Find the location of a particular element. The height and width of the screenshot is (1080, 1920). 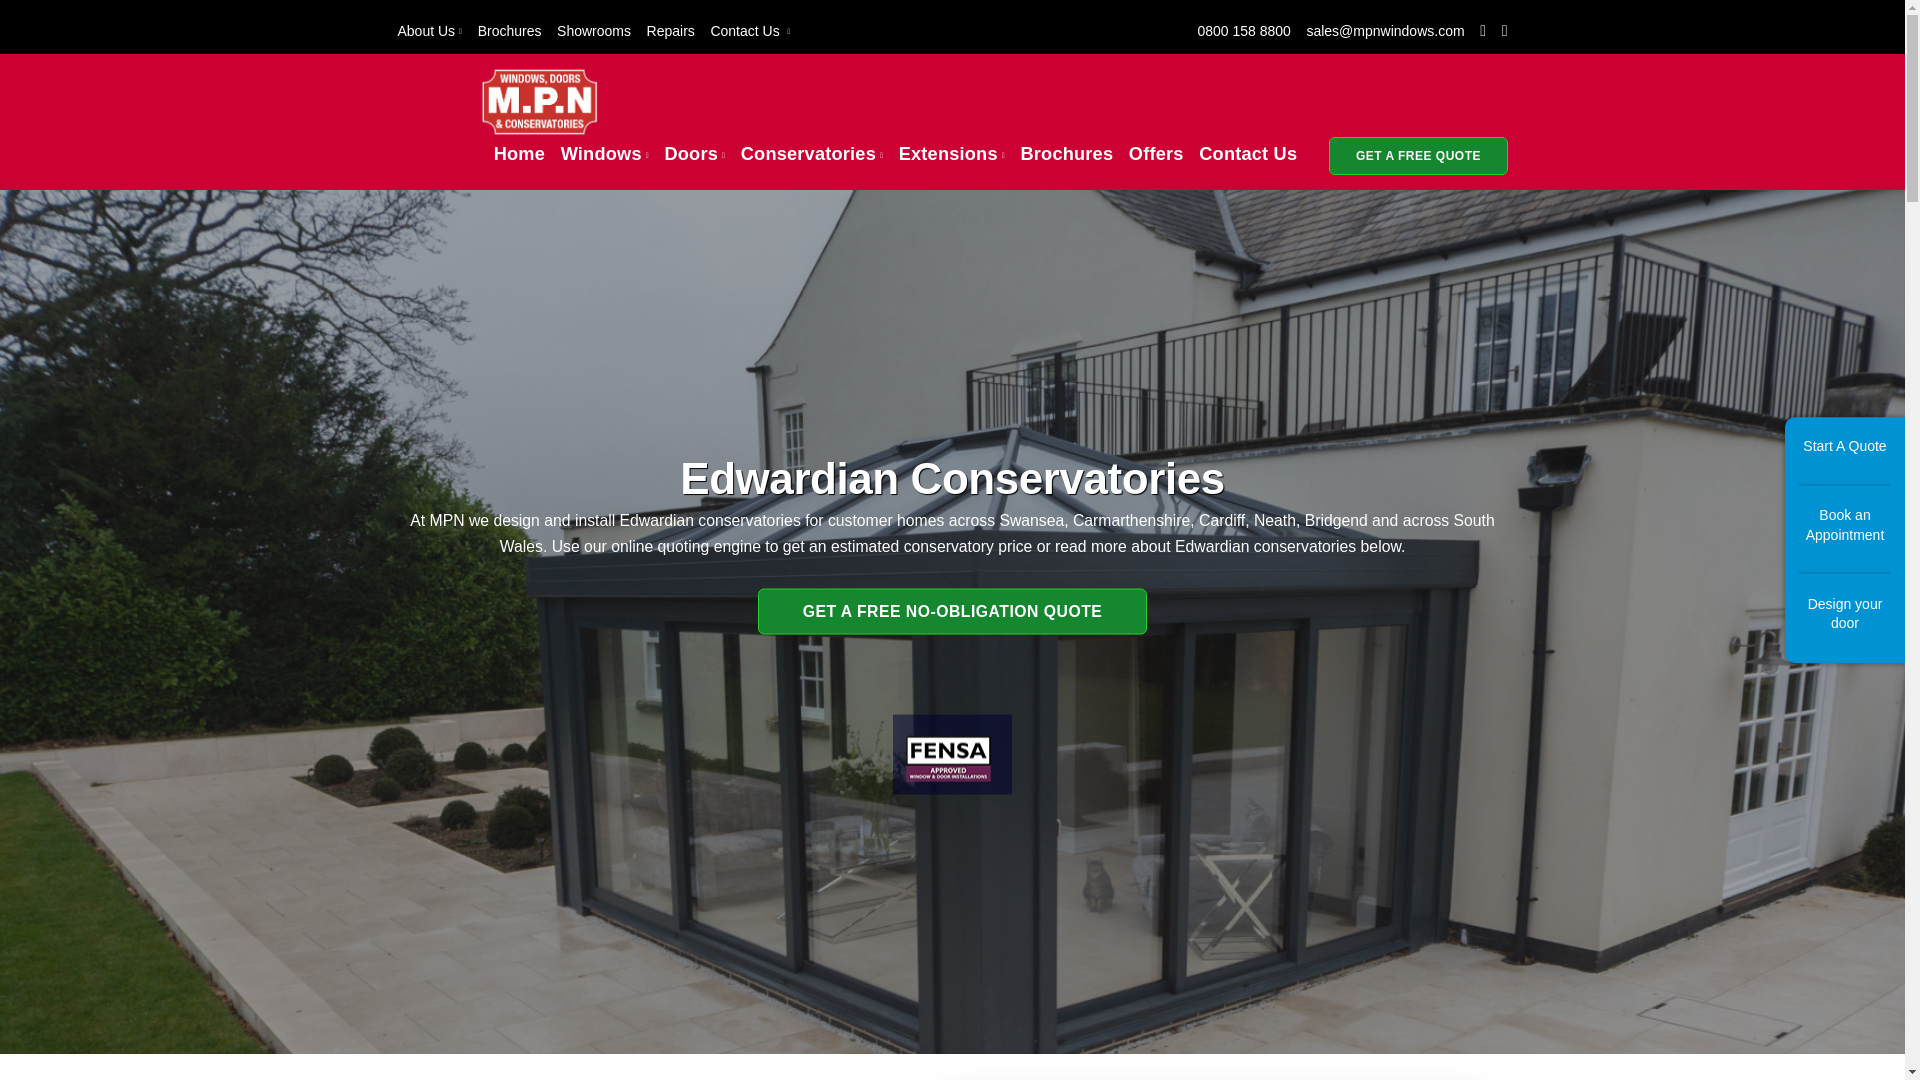

Showrooms is located at coordinates (594, 30).